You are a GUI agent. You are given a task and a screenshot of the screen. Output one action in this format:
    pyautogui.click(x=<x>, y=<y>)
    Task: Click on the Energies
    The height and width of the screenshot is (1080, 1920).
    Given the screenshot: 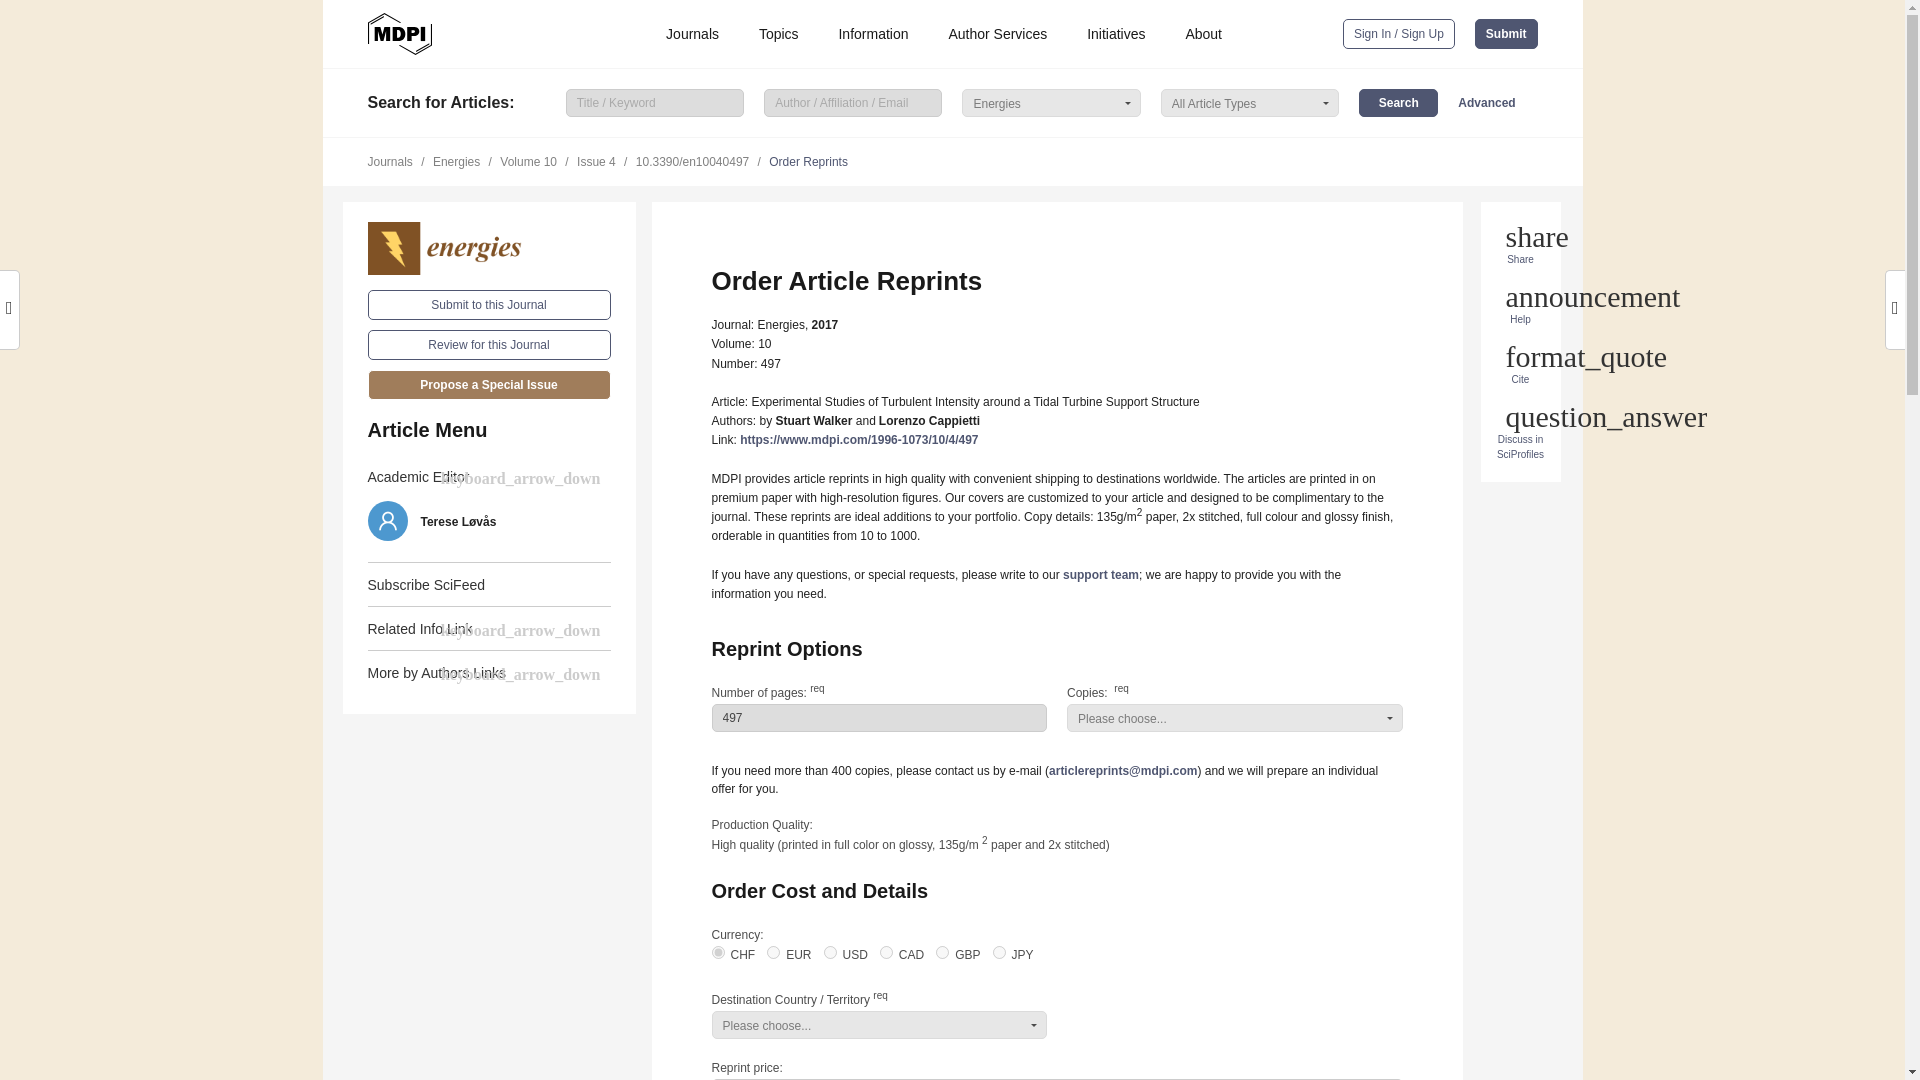 What is the action you would take?
    pyautogui.click(x=489, y=248)
    